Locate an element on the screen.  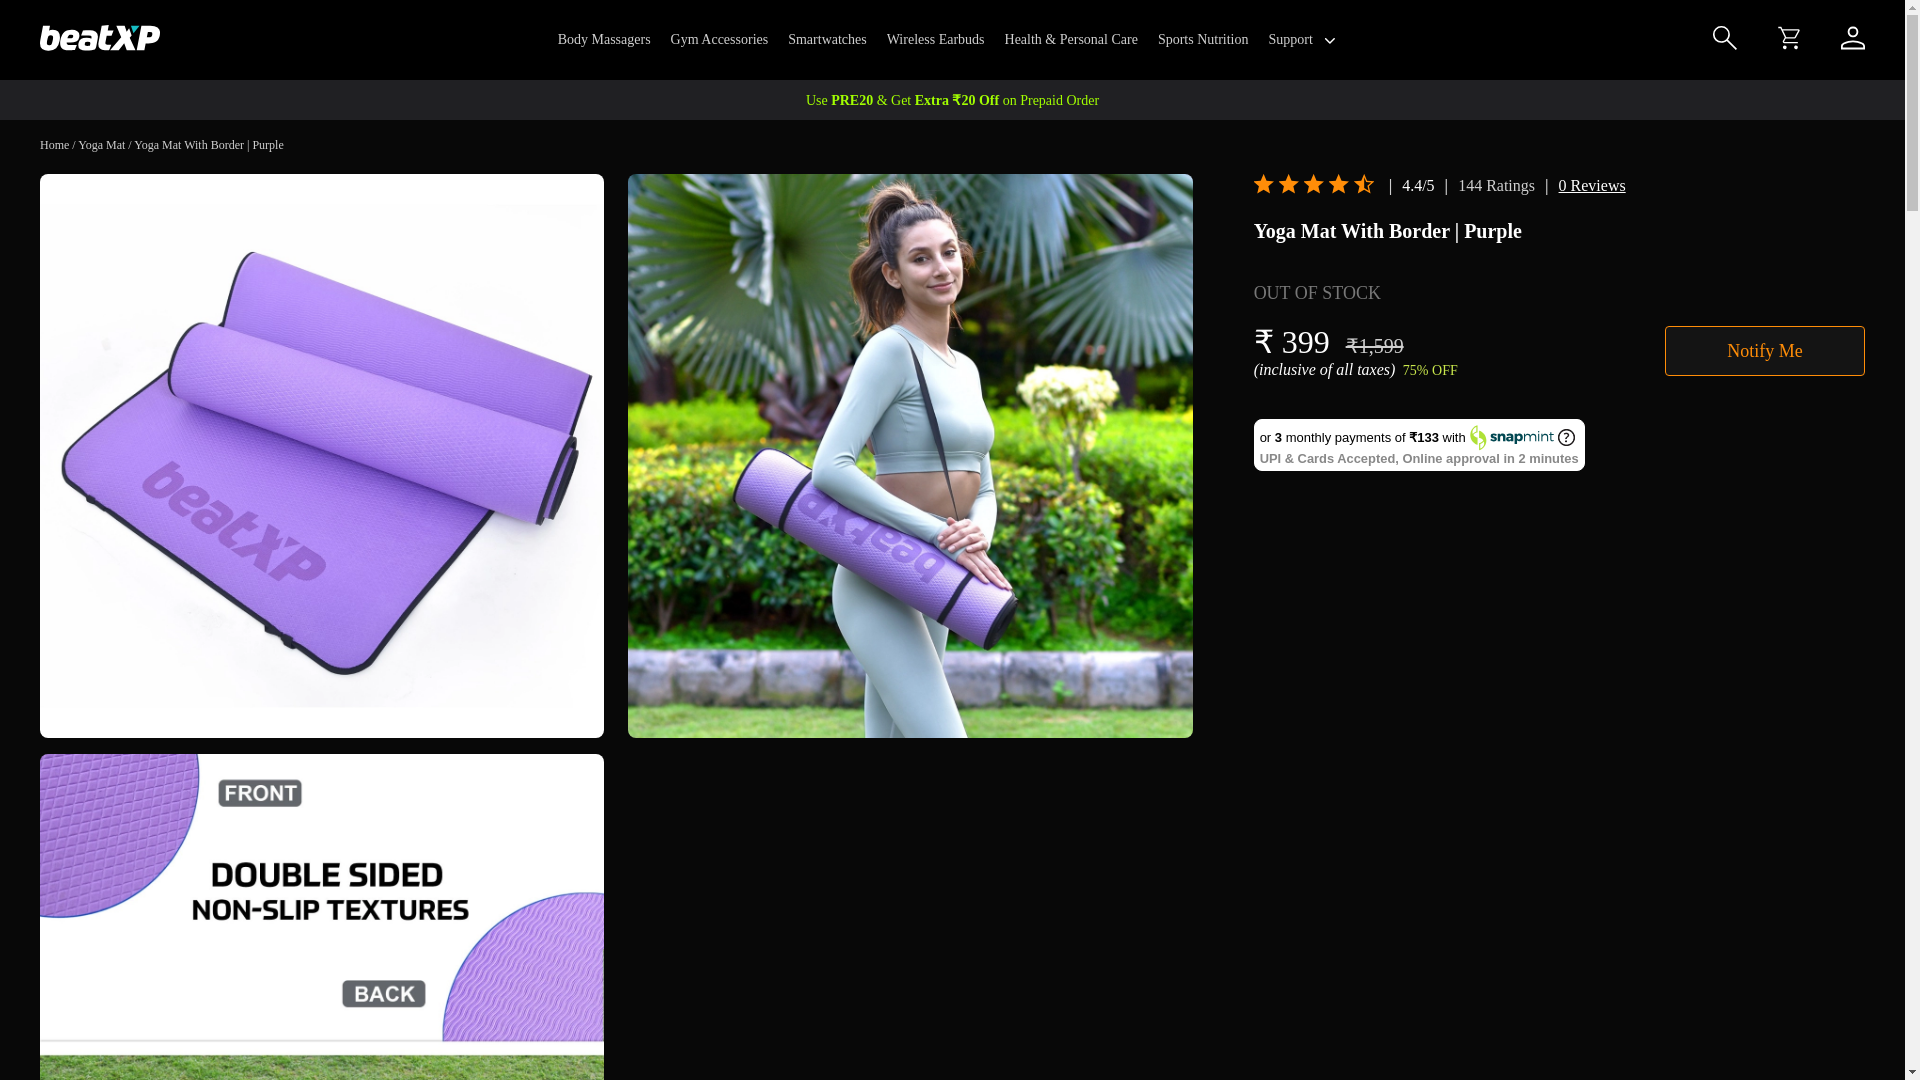
Smartwatches is located at coordinates (827, 40).